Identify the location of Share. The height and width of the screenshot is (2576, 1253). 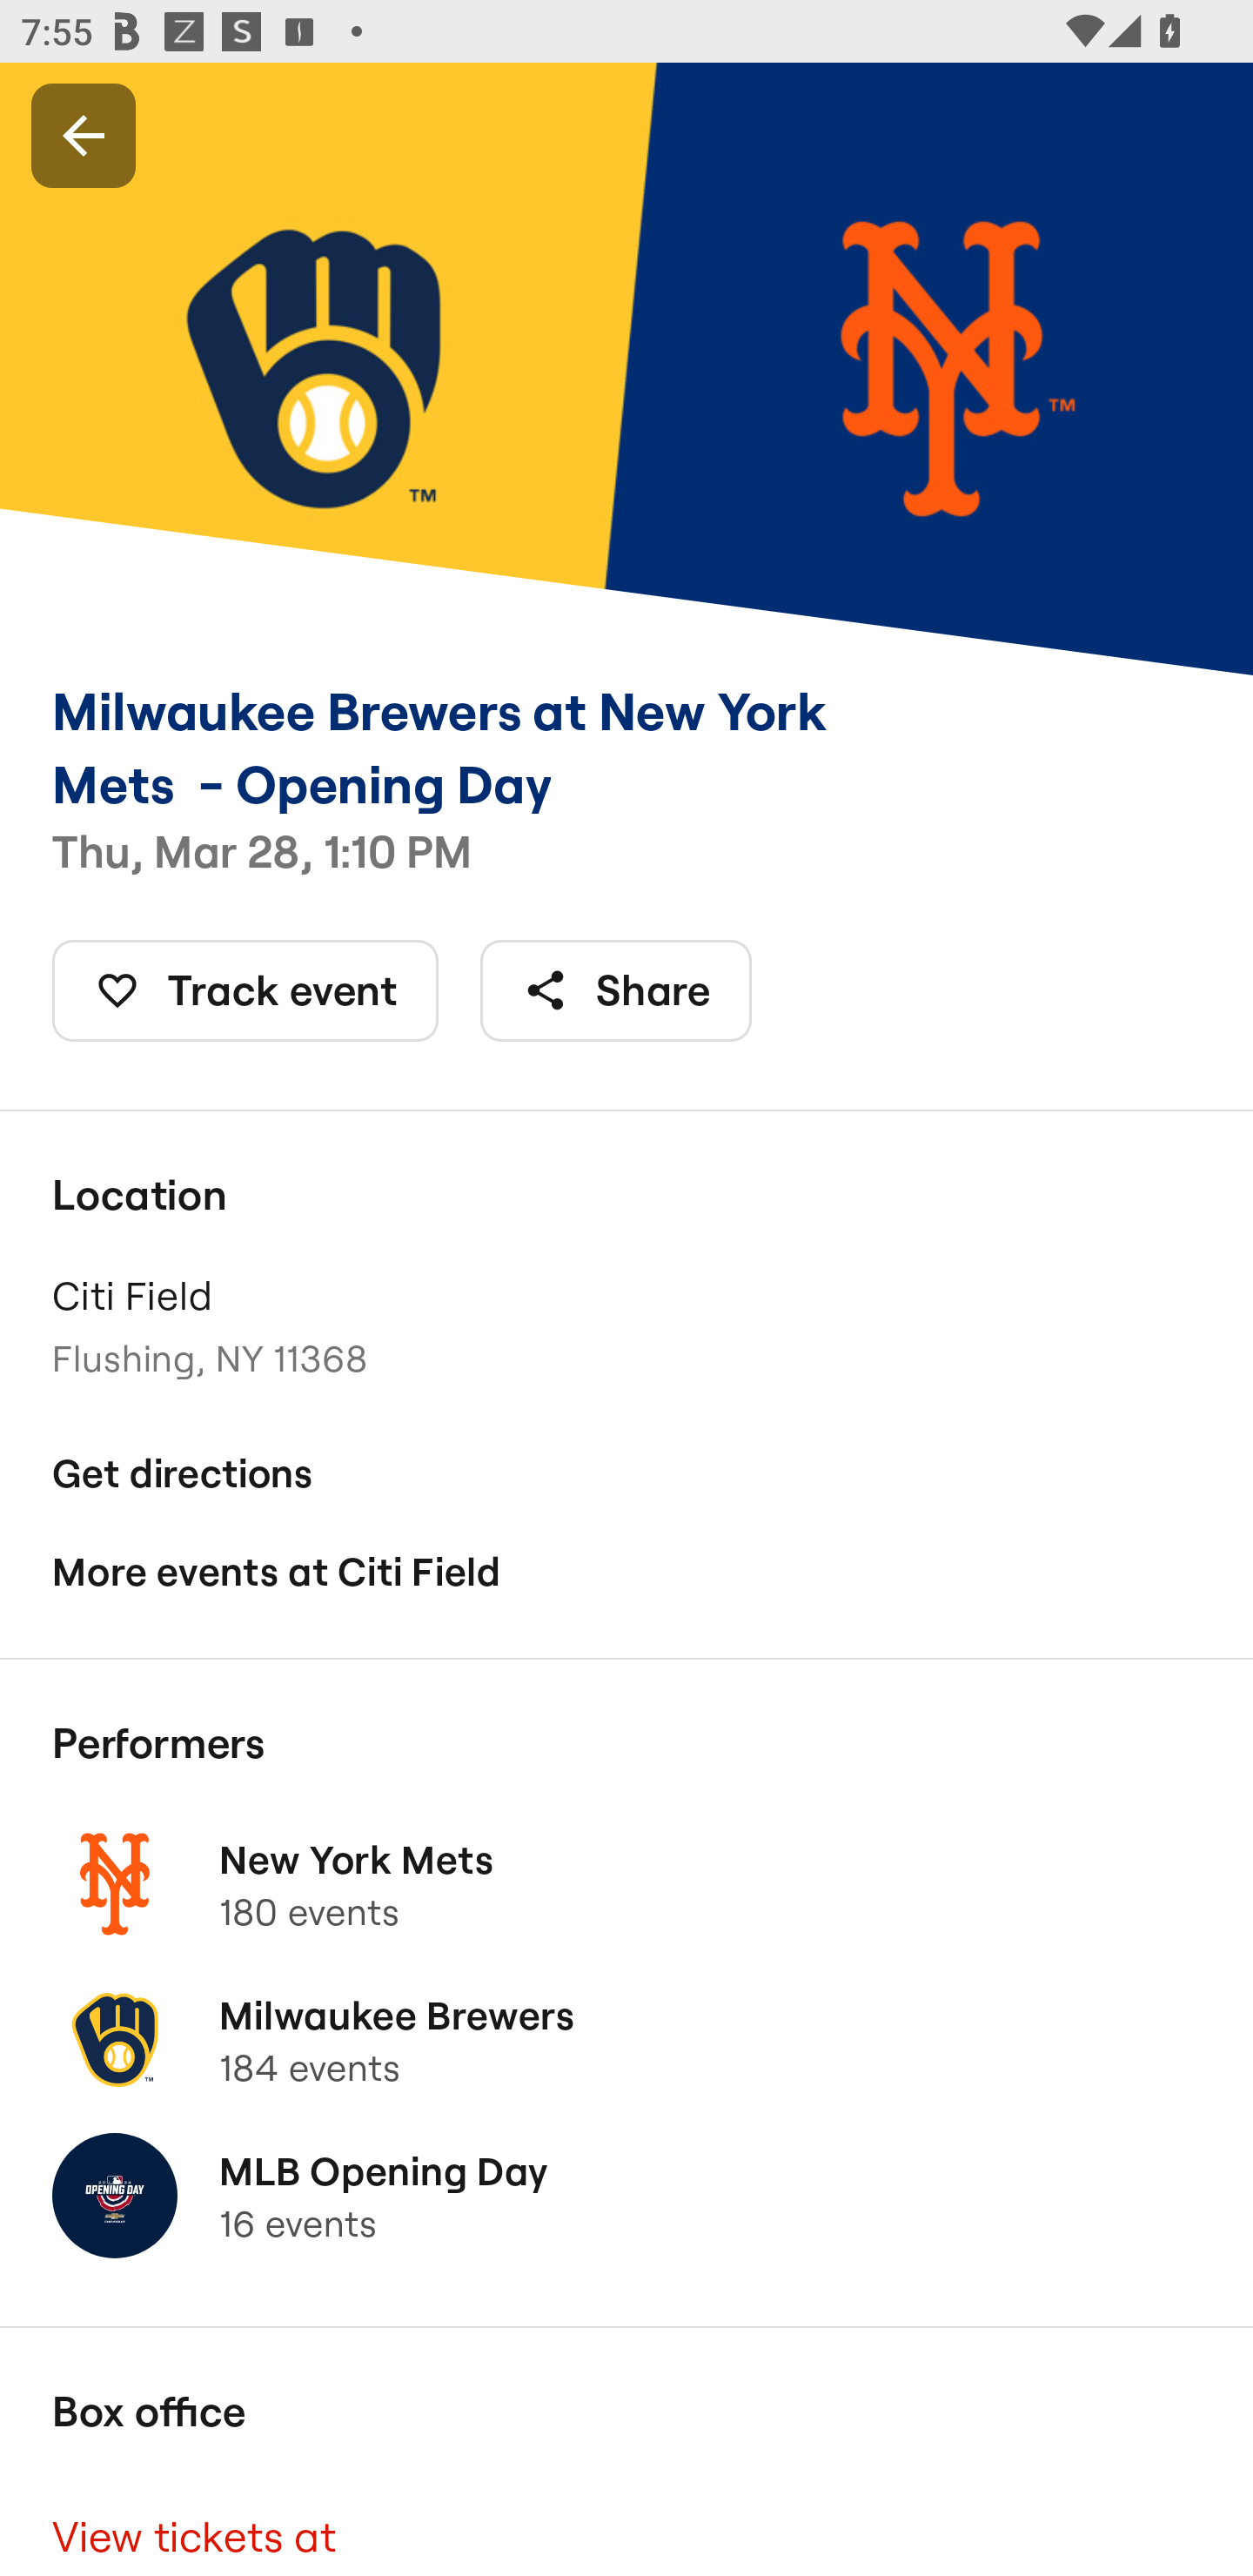
(616, 990).